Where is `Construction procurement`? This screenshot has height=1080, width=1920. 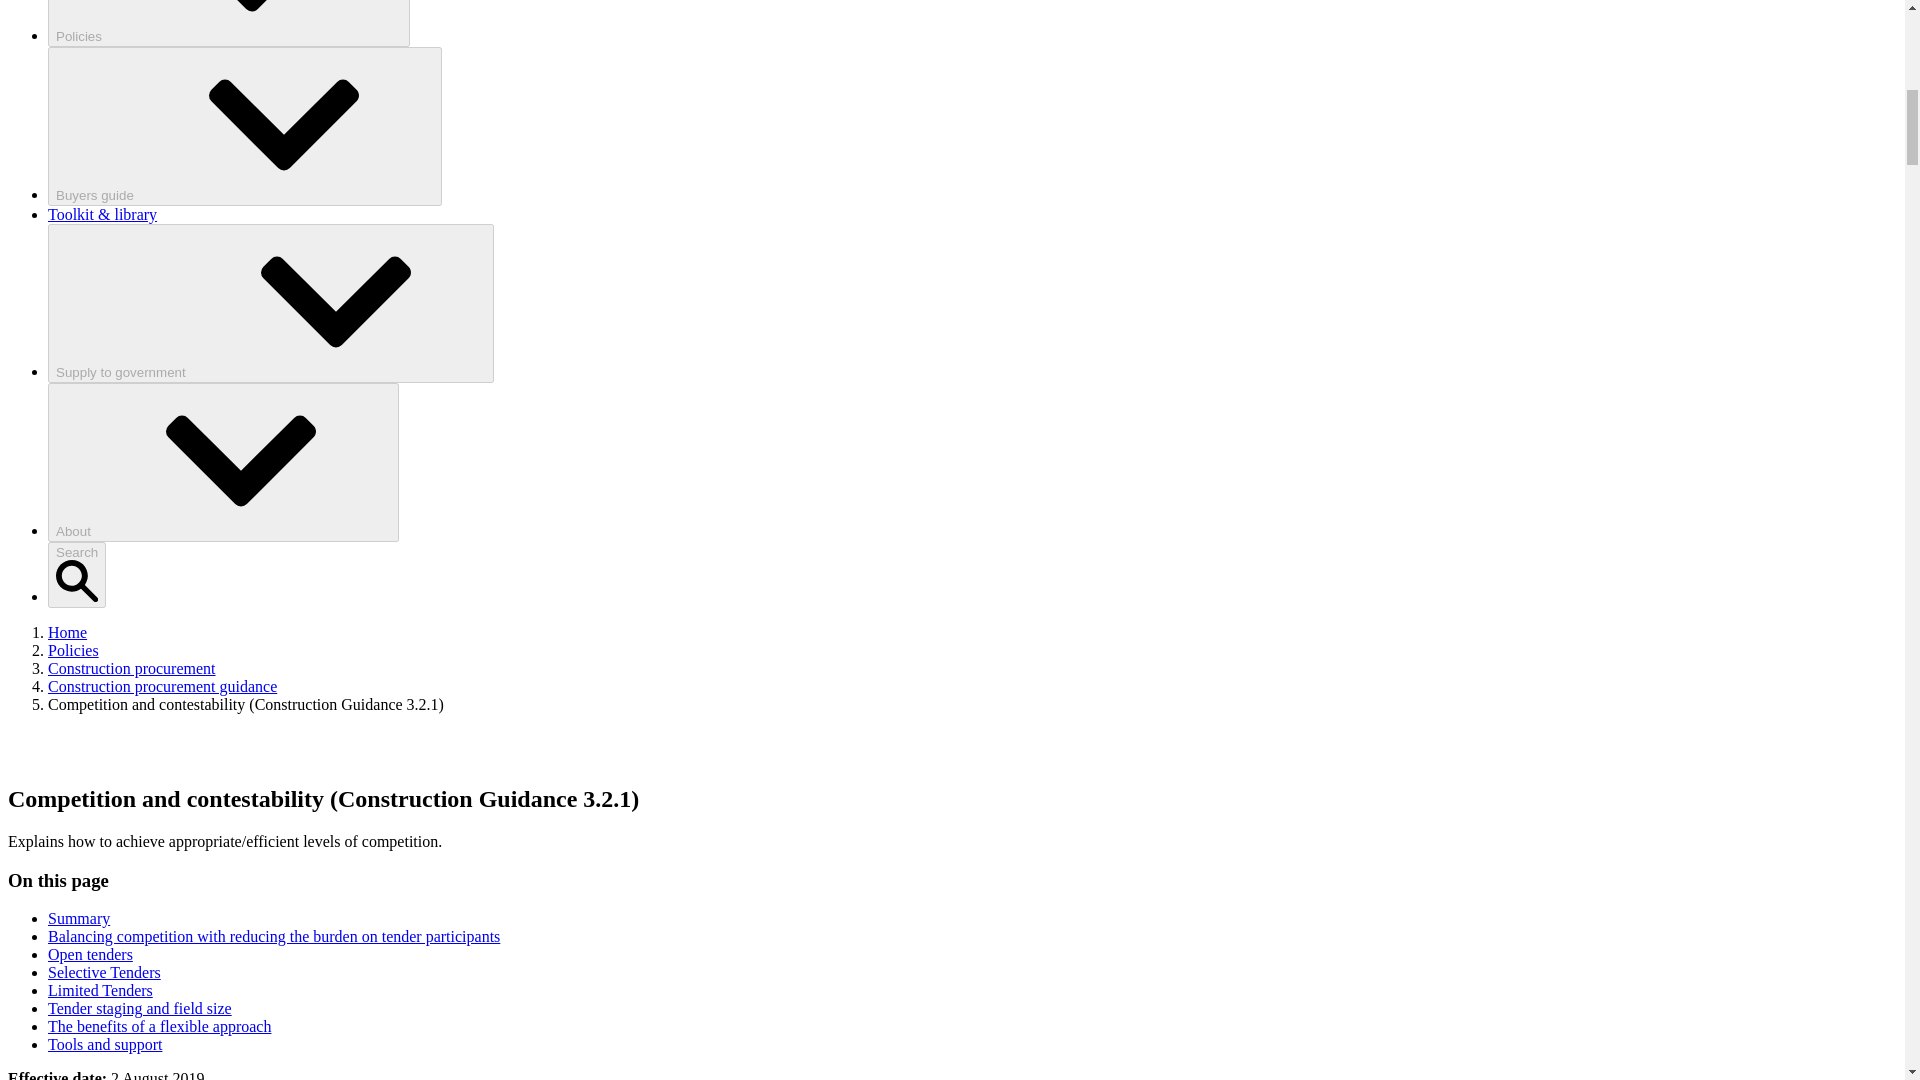
Construction procurement is located at coordinates (132, 668).